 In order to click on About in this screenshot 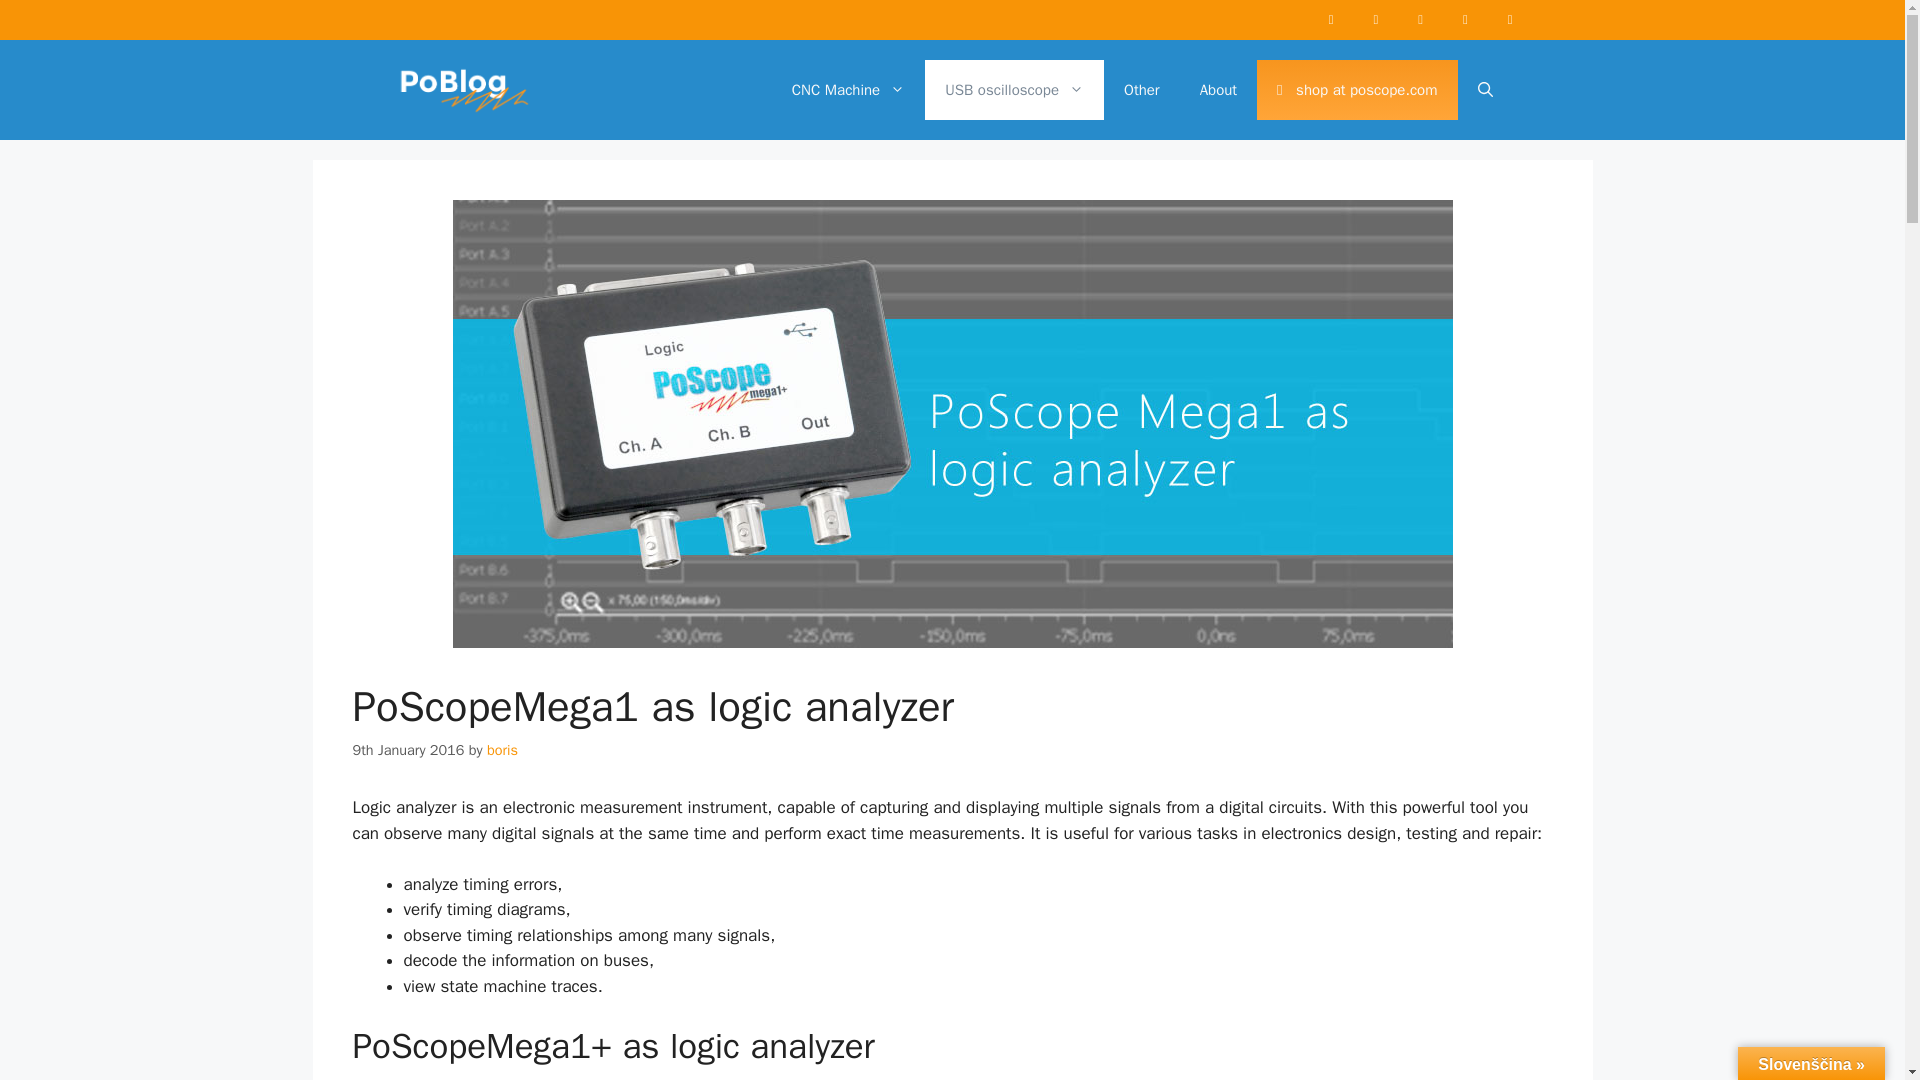, I will do `click(1218, 90)`.